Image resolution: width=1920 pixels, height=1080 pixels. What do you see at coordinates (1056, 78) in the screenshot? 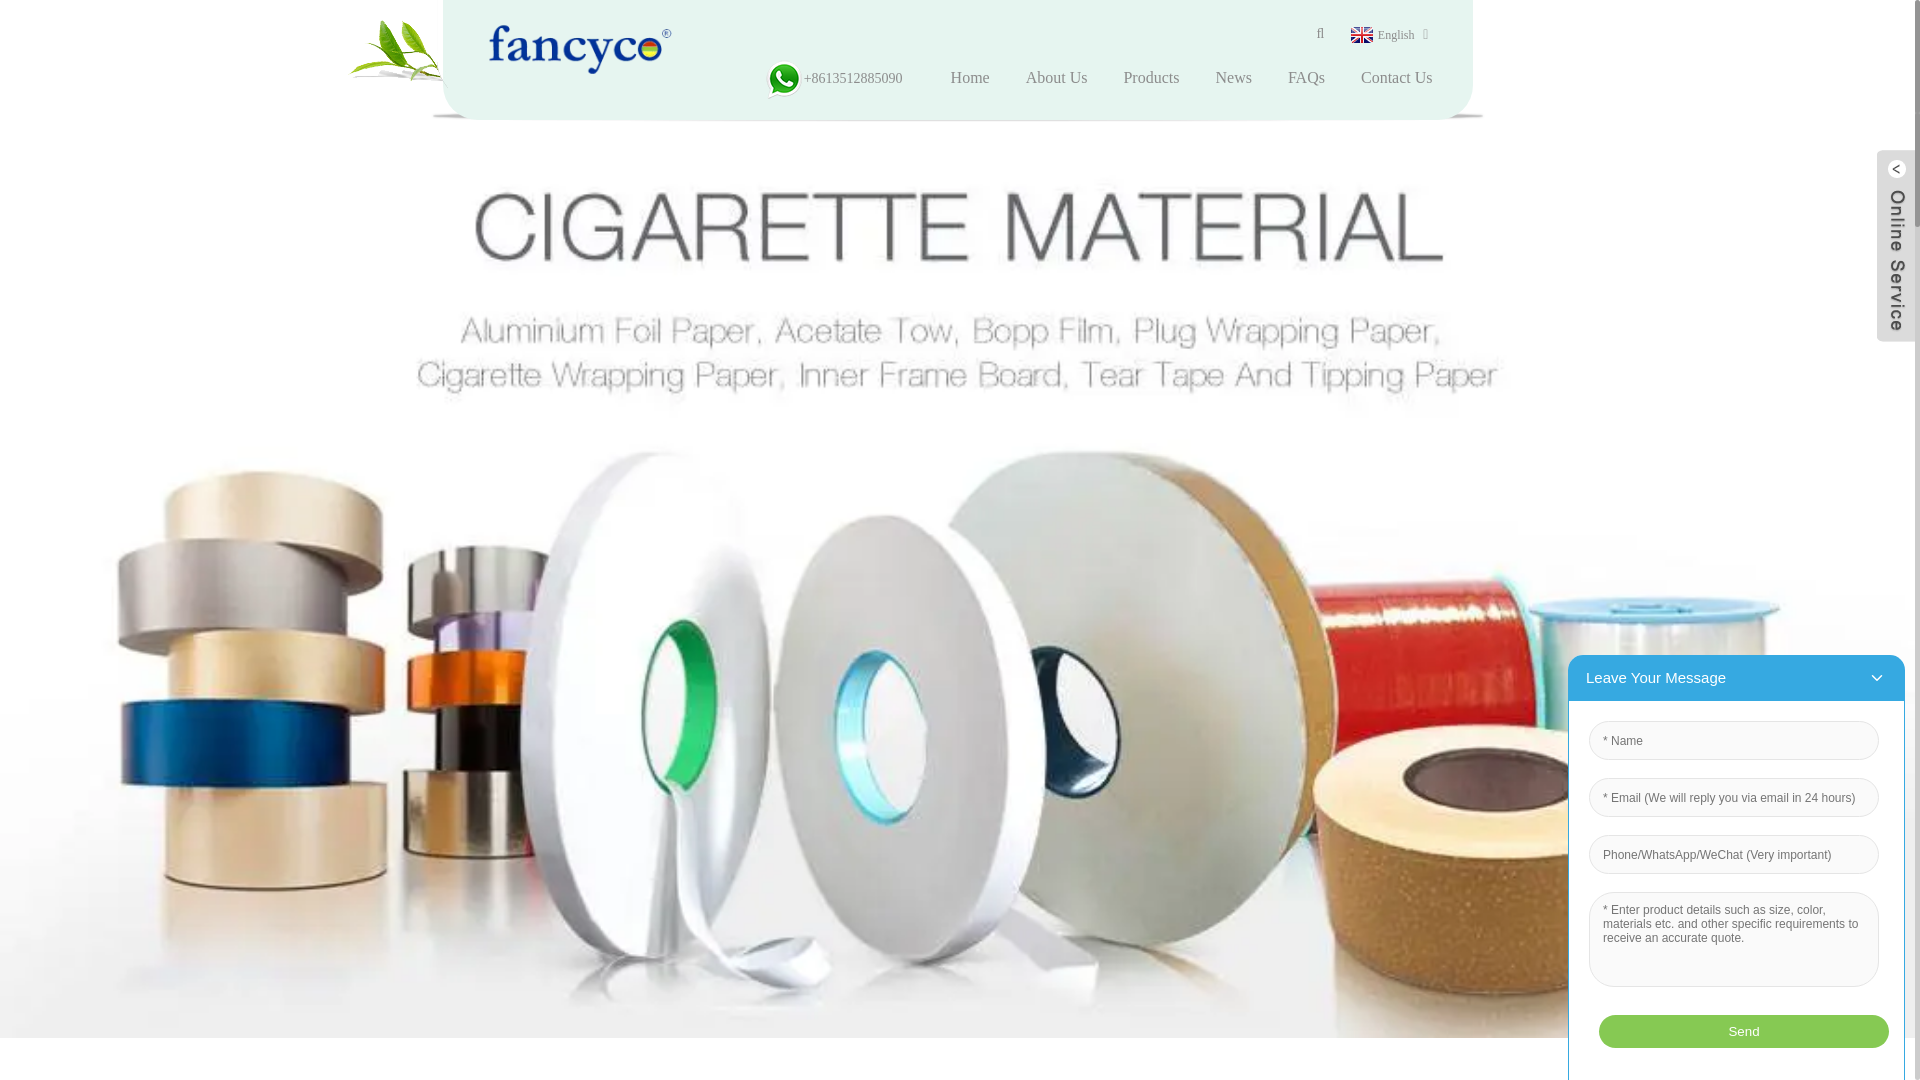
I see `About Us` at bounding box center [1056, 78].